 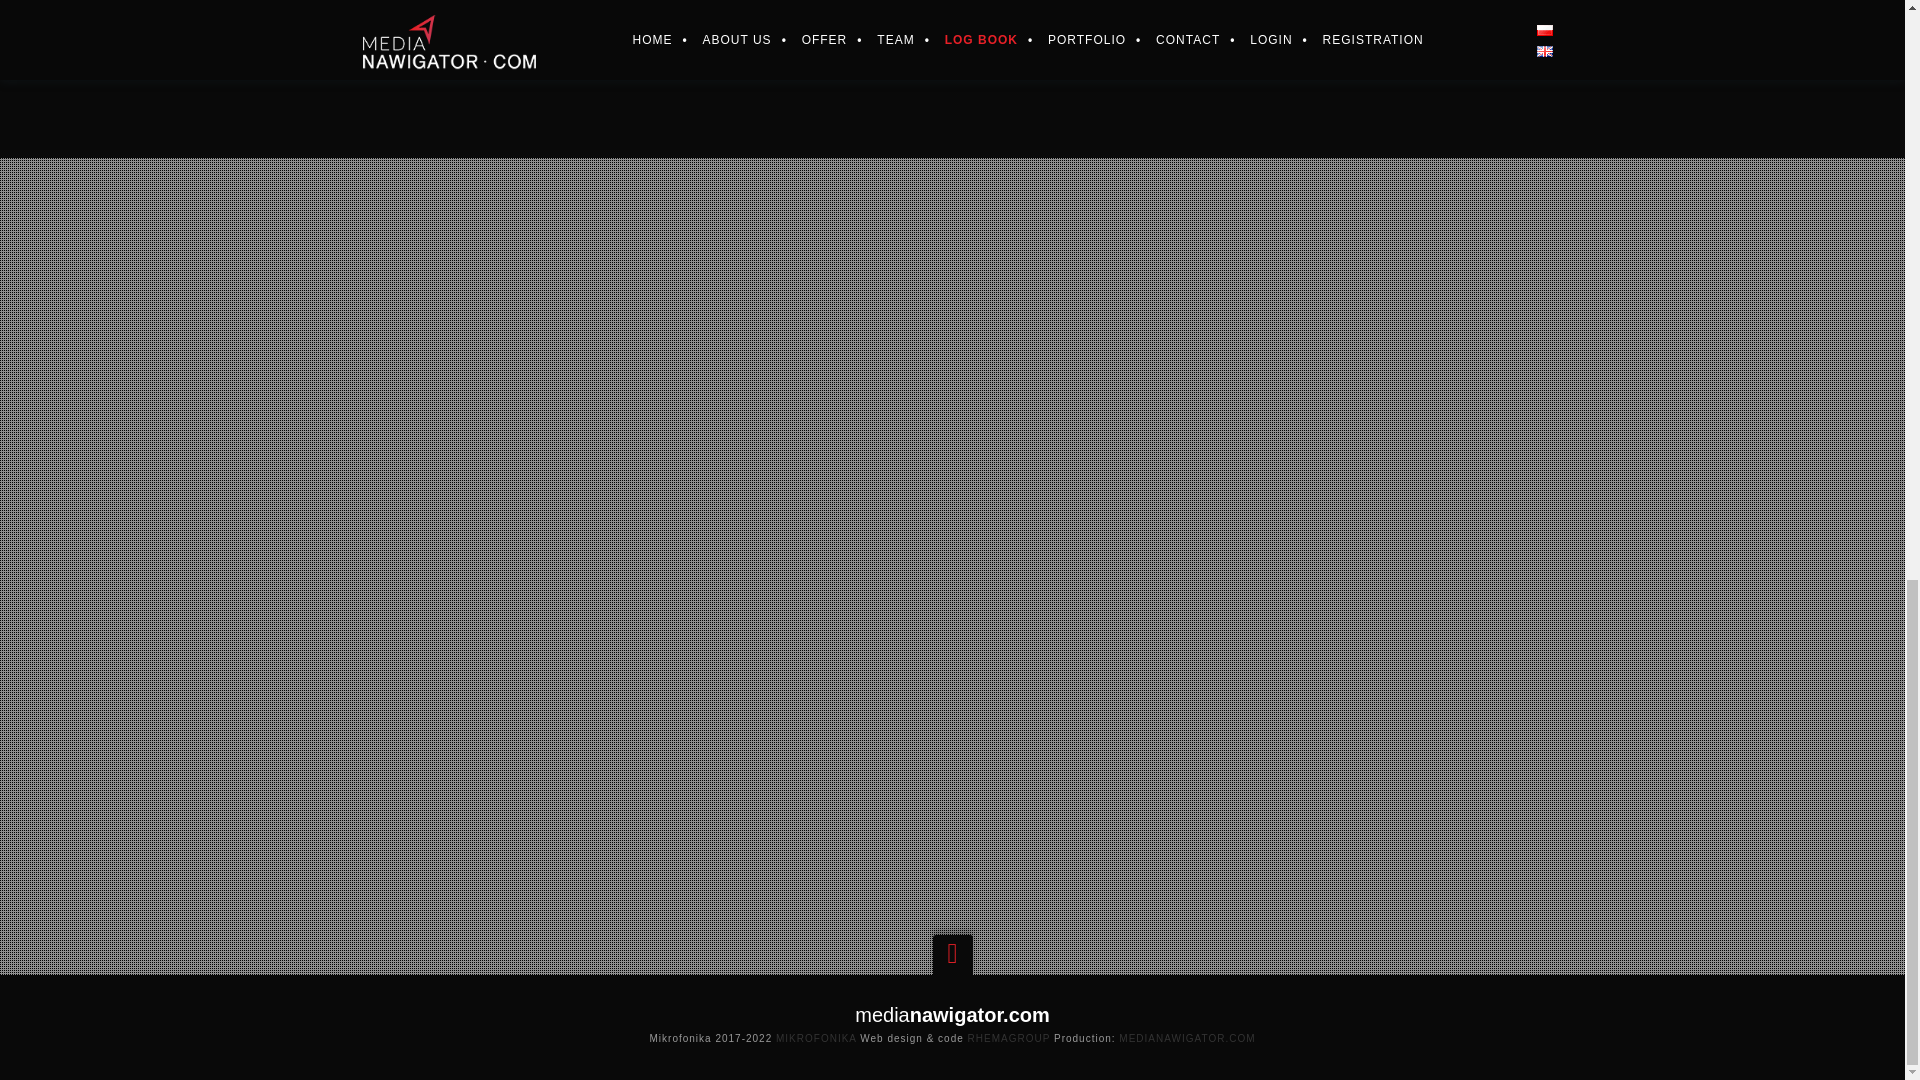 I want to click on Send, so click(x=958, y=748).